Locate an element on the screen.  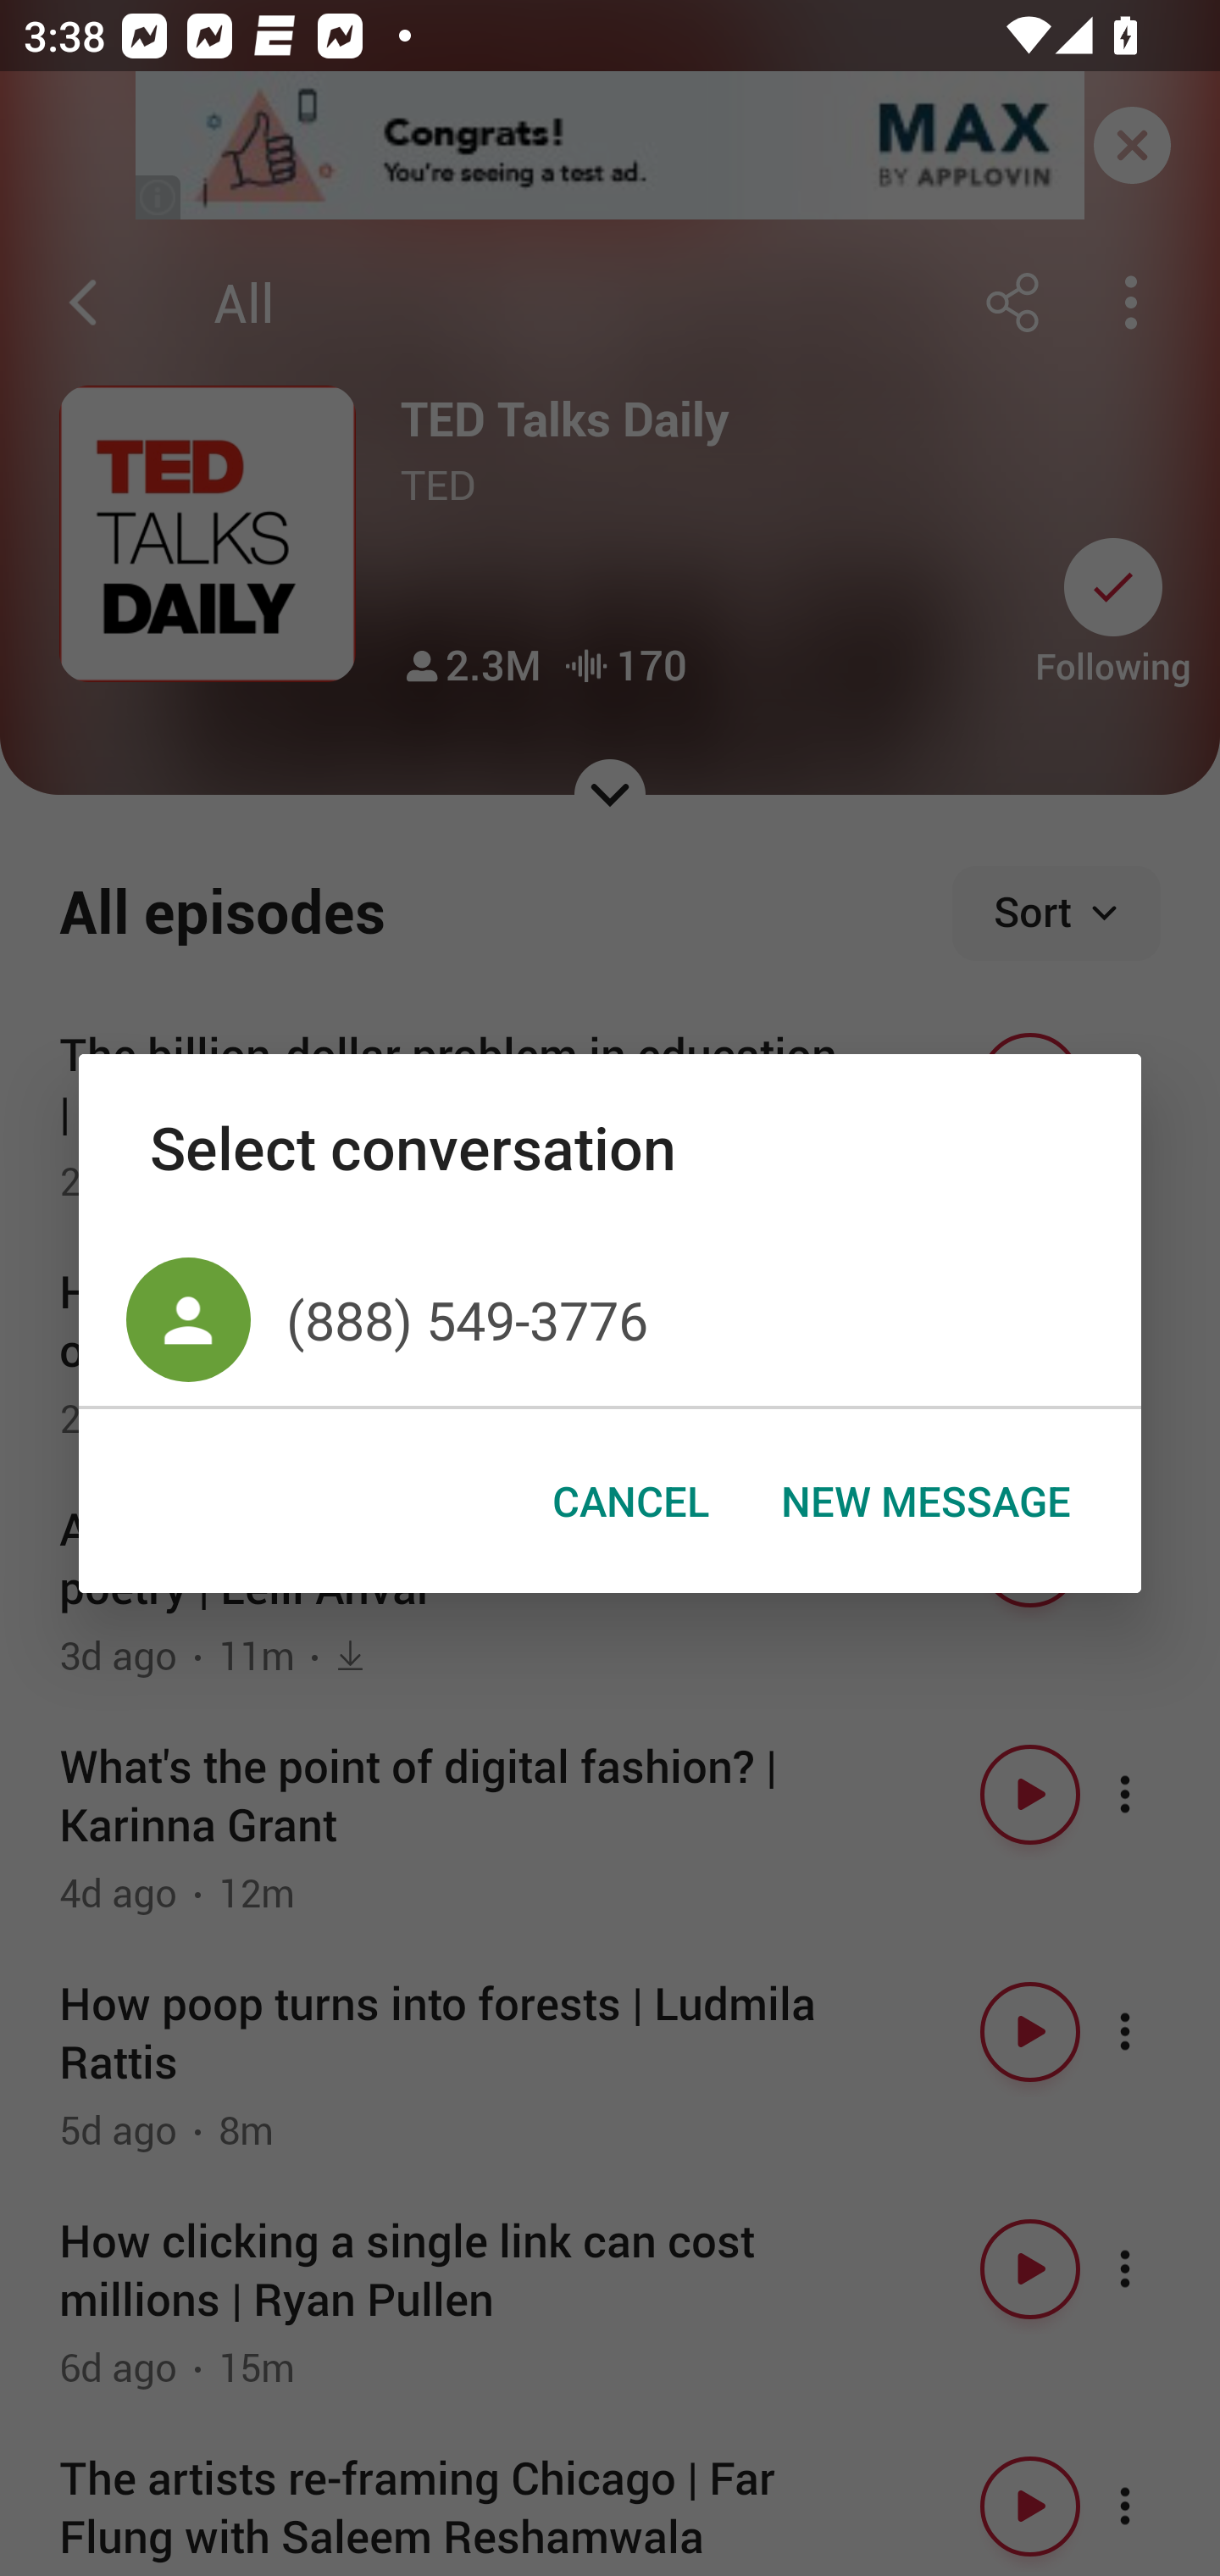
NEW MESSAGE is located at coordinates (924, 1502).